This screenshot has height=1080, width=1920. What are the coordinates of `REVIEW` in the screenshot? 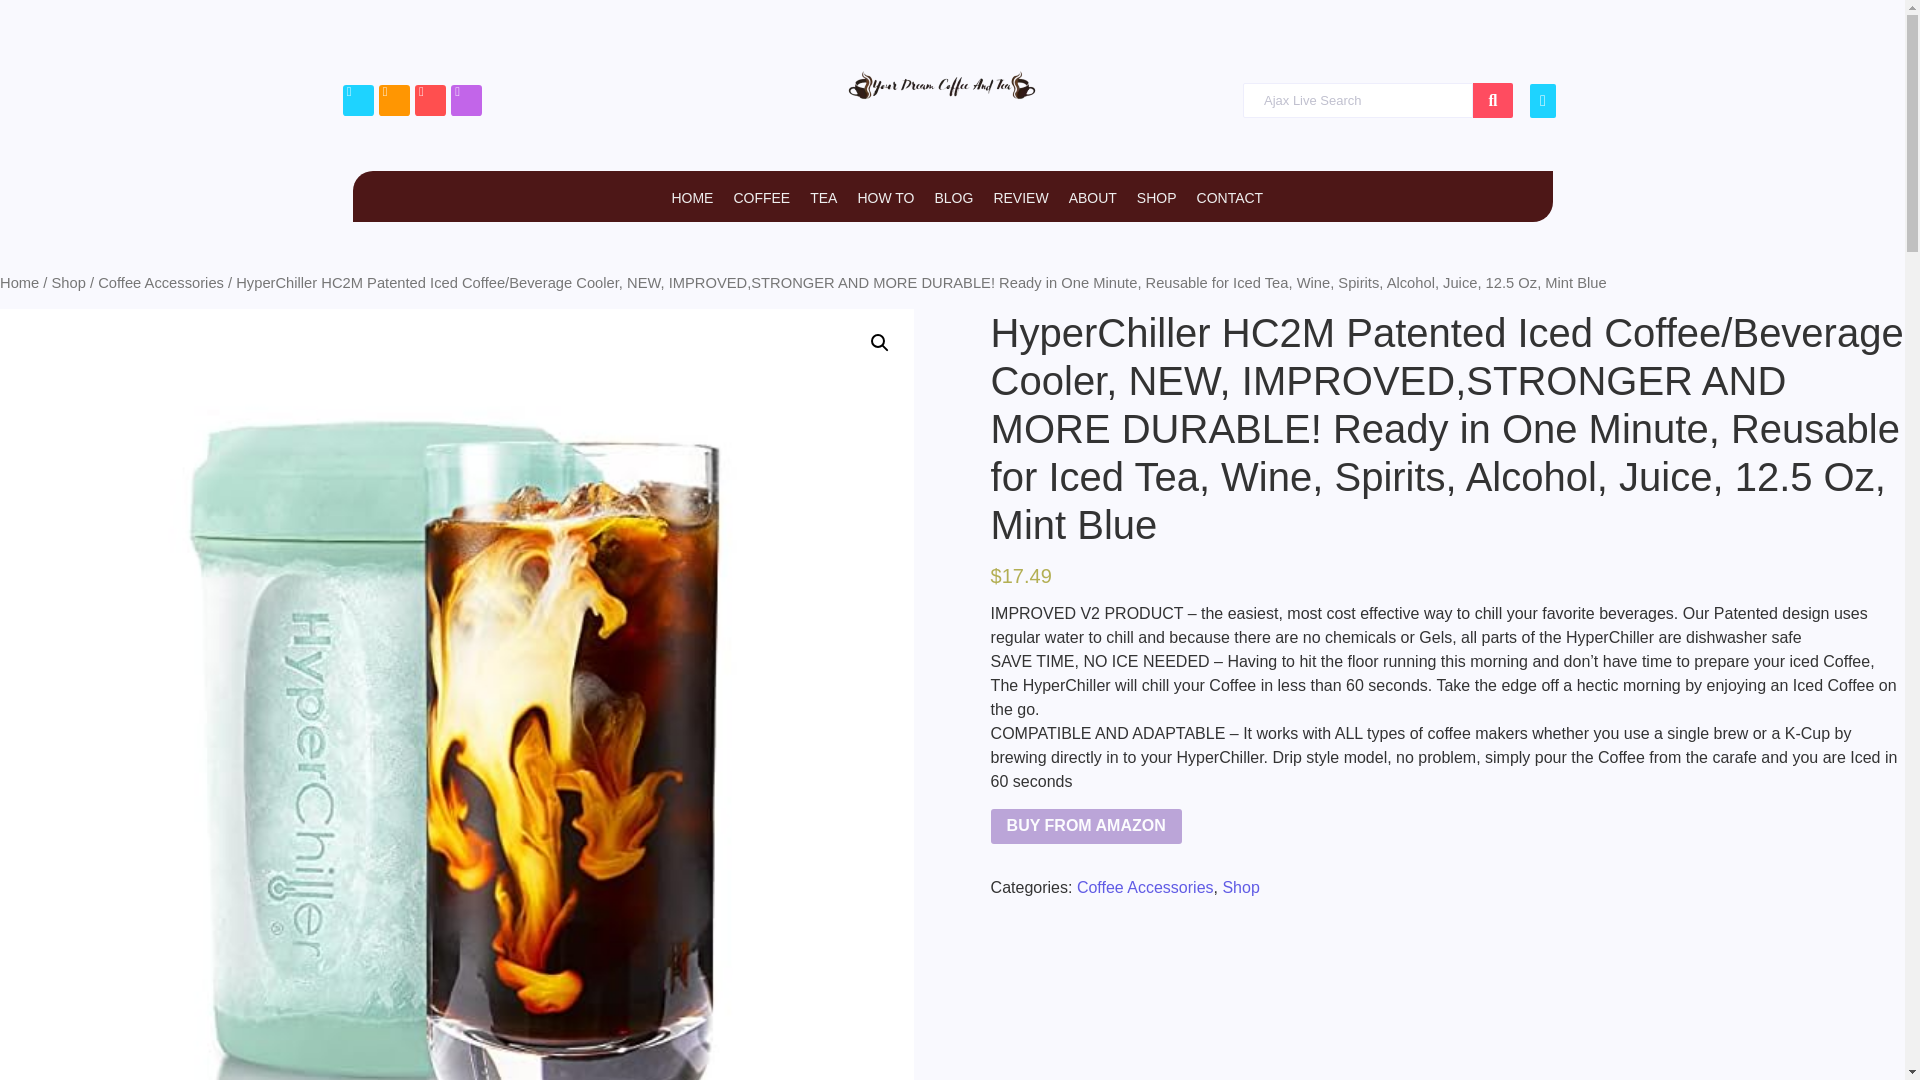 It's located at (1020, 198).